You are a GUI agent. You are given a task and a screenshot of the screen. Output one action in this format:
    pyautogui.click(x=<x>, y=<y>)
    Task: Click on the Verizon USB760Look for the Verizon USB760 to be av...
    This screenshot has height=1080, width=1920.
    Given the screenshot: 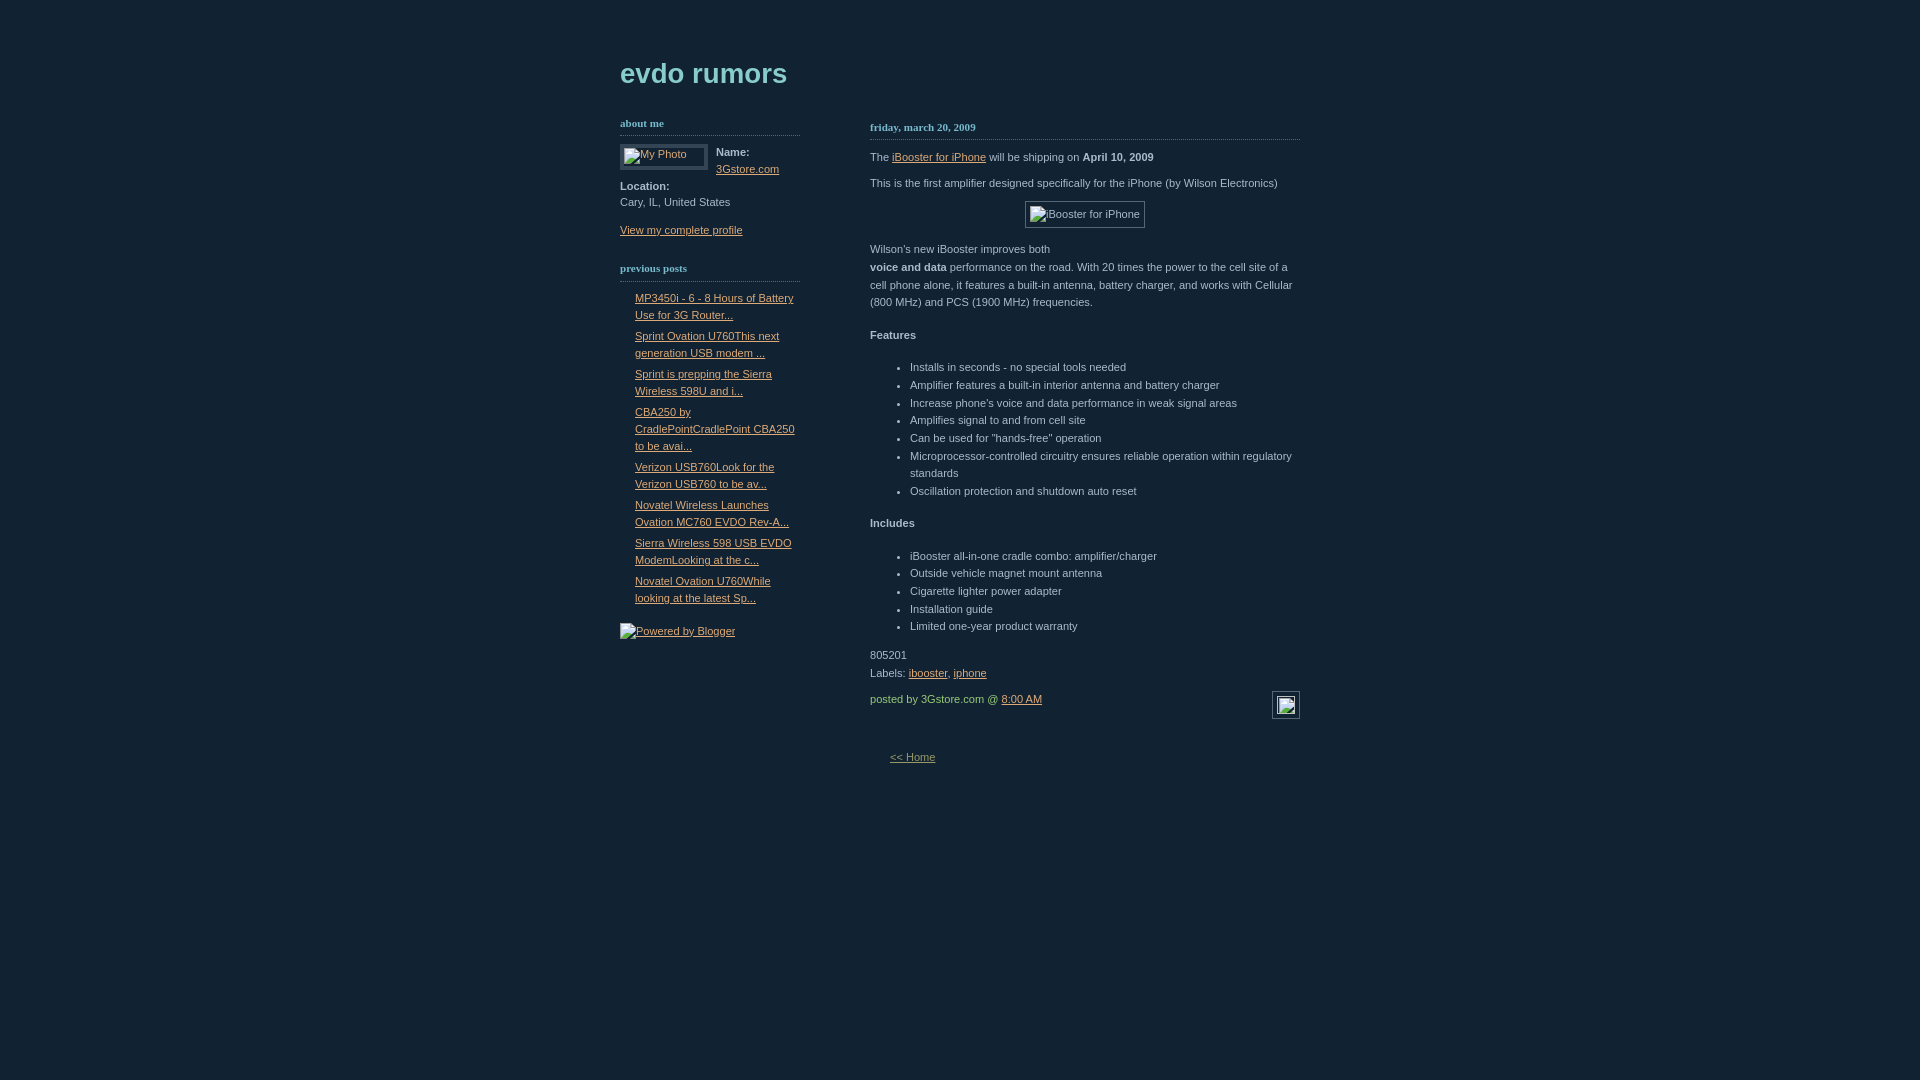 What is the action you would take?
    pyautogui.click(x=704, y=476)
    